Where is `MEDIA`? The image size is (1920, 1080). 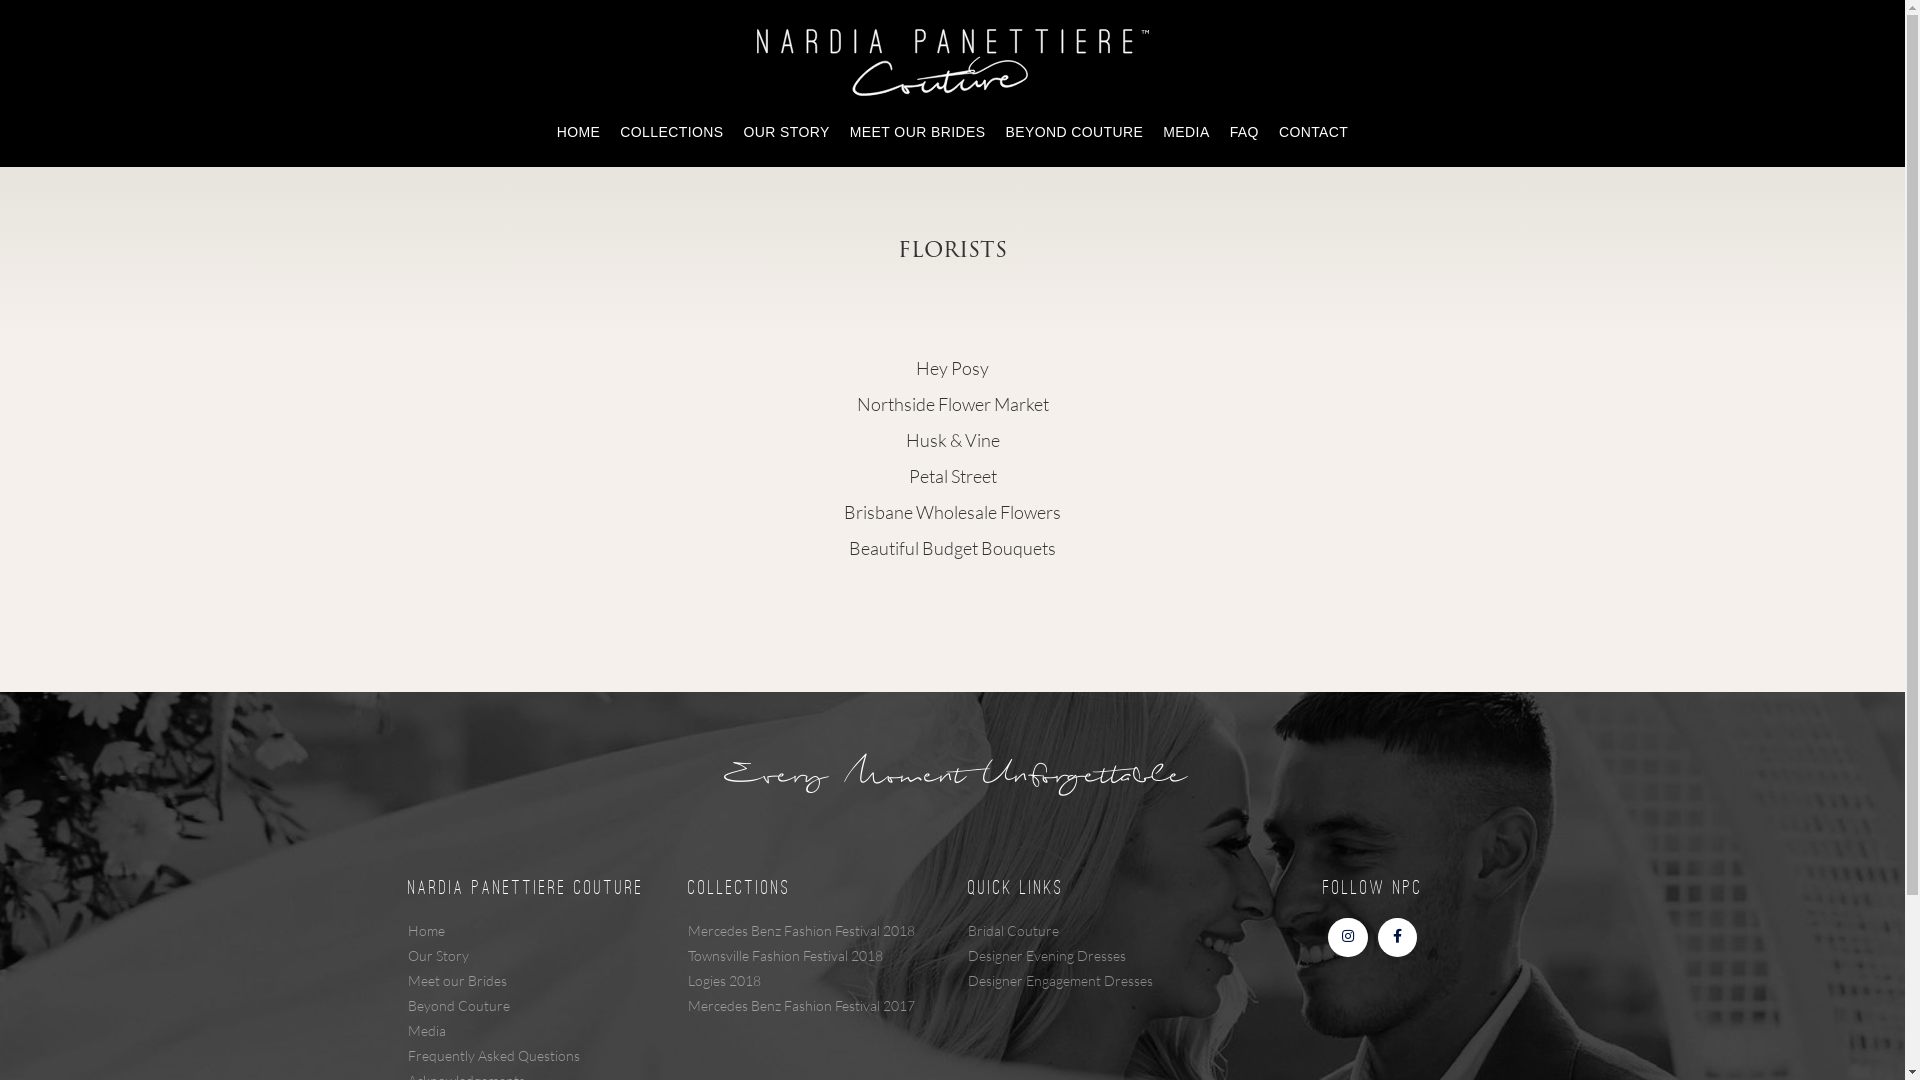 MEDIA is located at coordinates (1186, 132).